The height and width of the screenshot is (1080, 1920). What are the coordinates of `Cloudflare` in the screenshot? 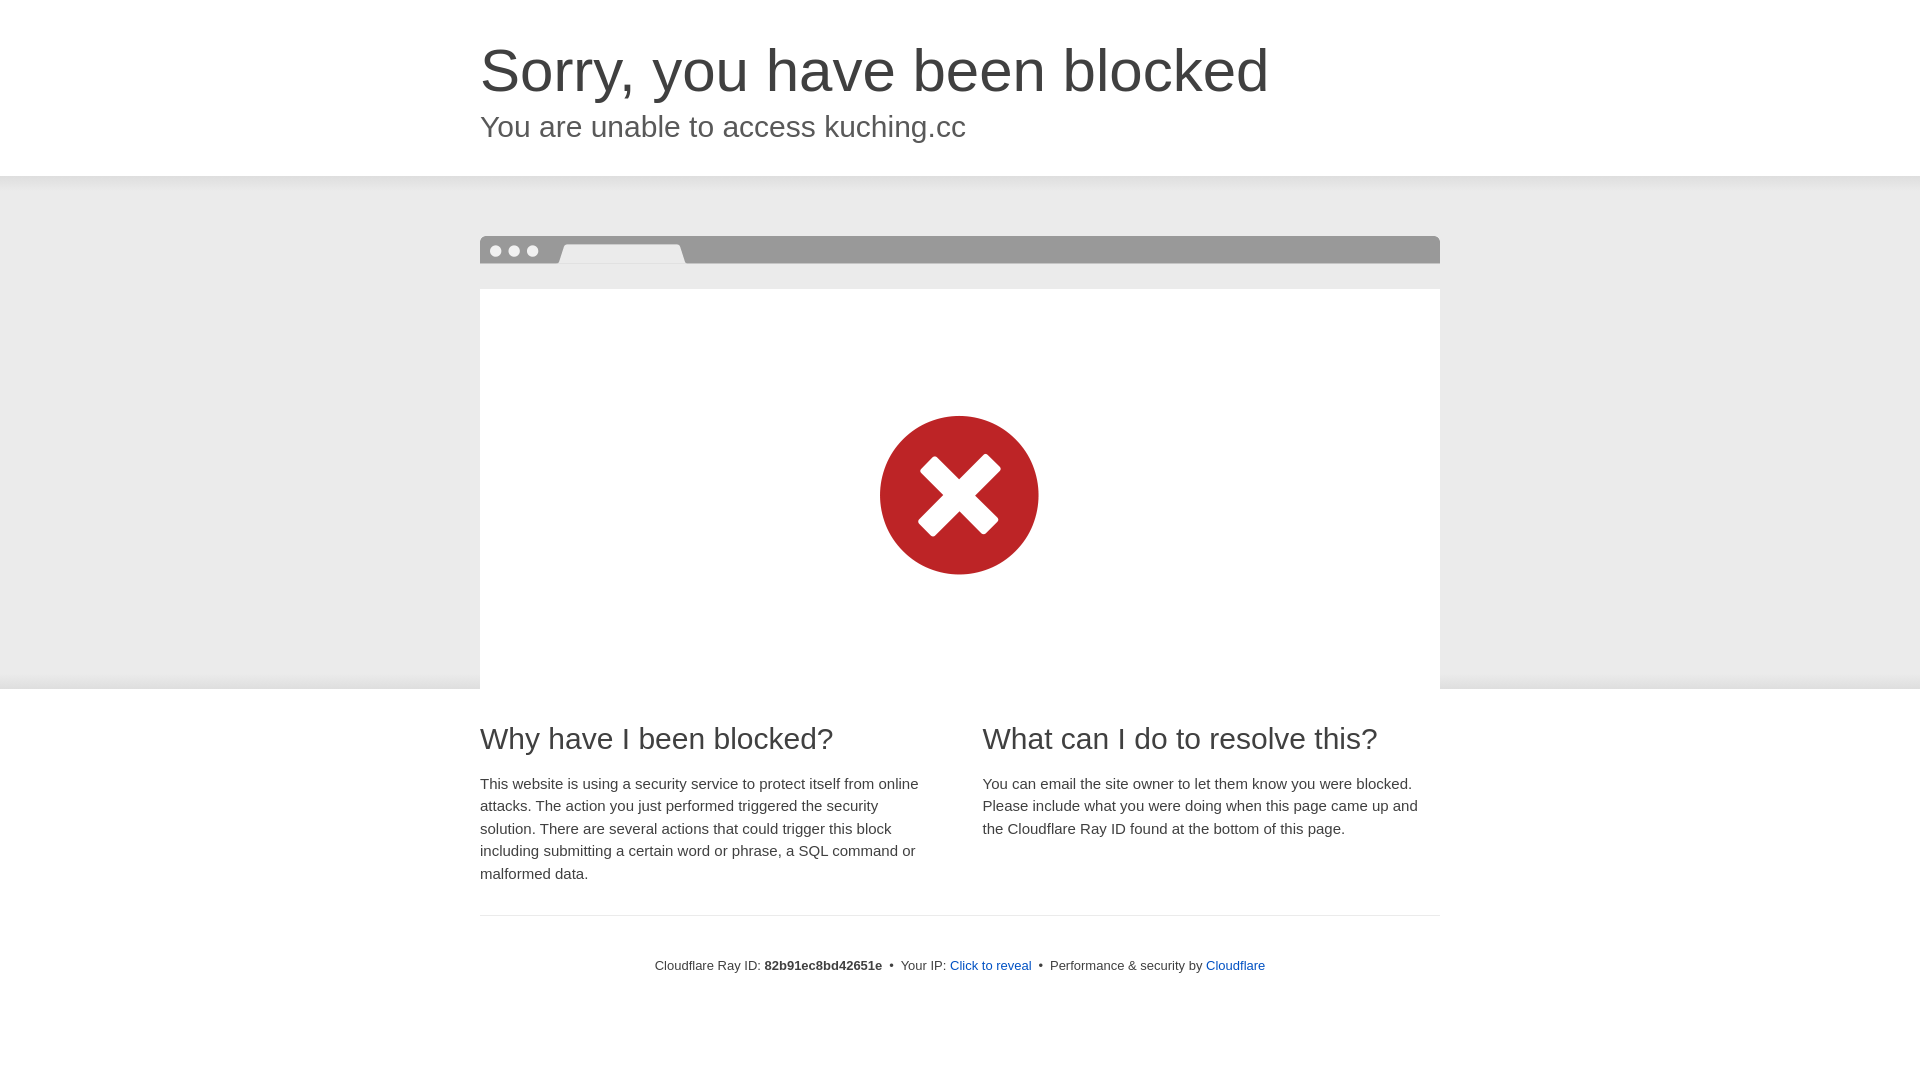 It's located at (1236, 966).